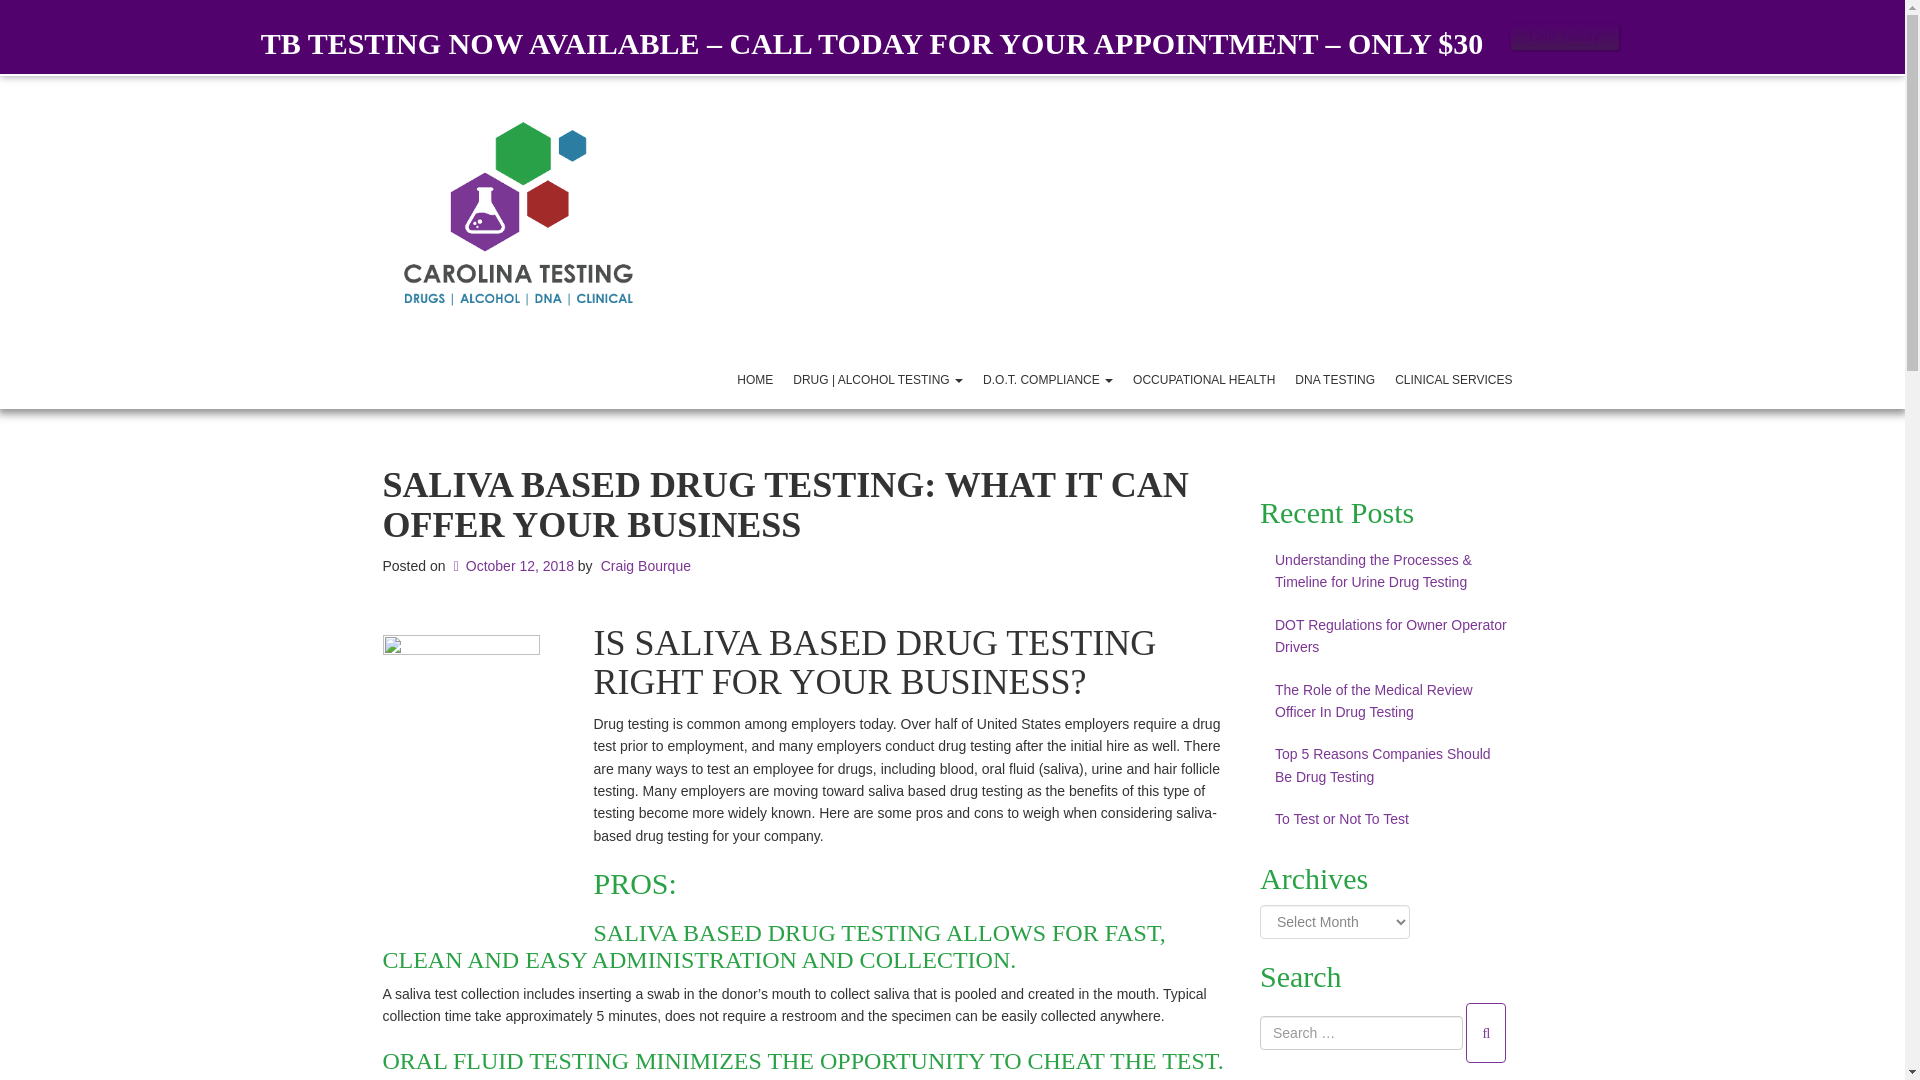  I want to click on Top 5 Reasons Companies Should Be Drug Testing, so click(1390, 766).